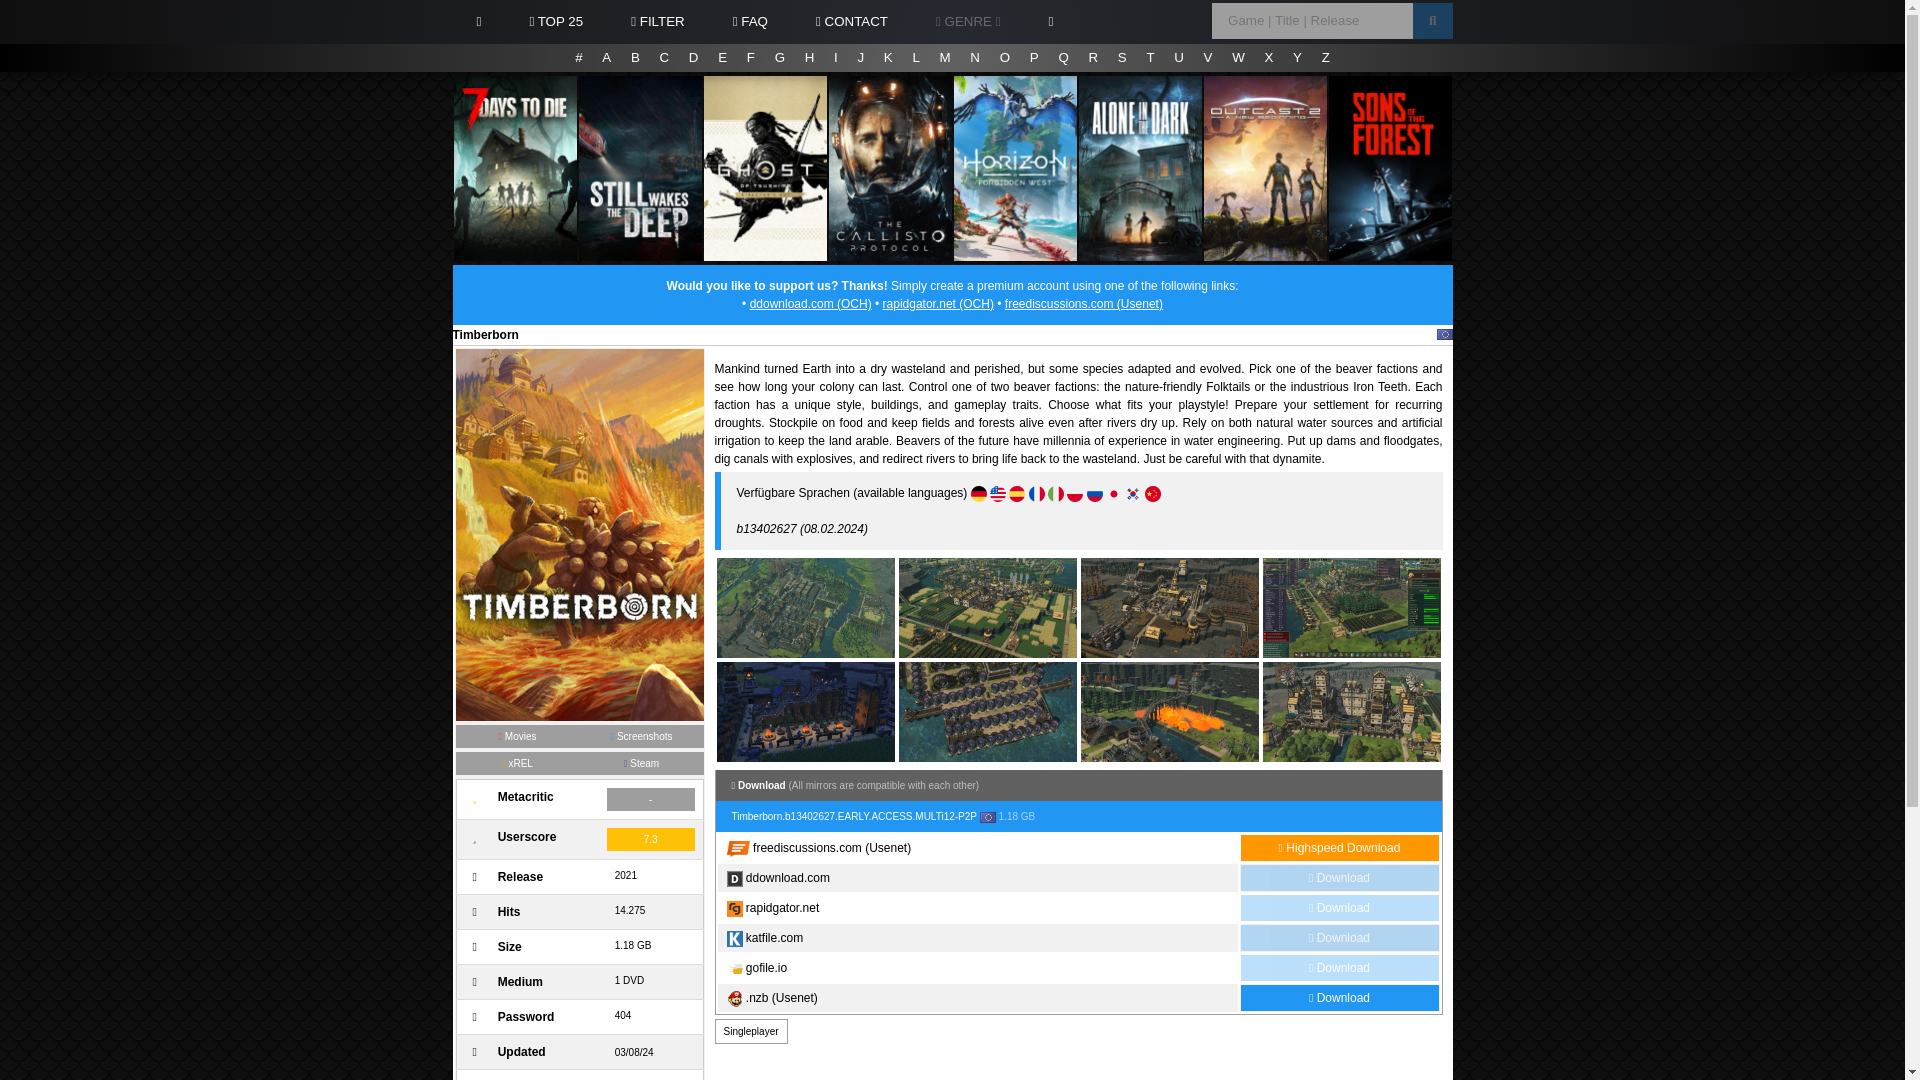  What do you see at coordinates (974, 58) in the screenshot?
I see `Alle Spiele mit N` at bounding box center [974, 58].